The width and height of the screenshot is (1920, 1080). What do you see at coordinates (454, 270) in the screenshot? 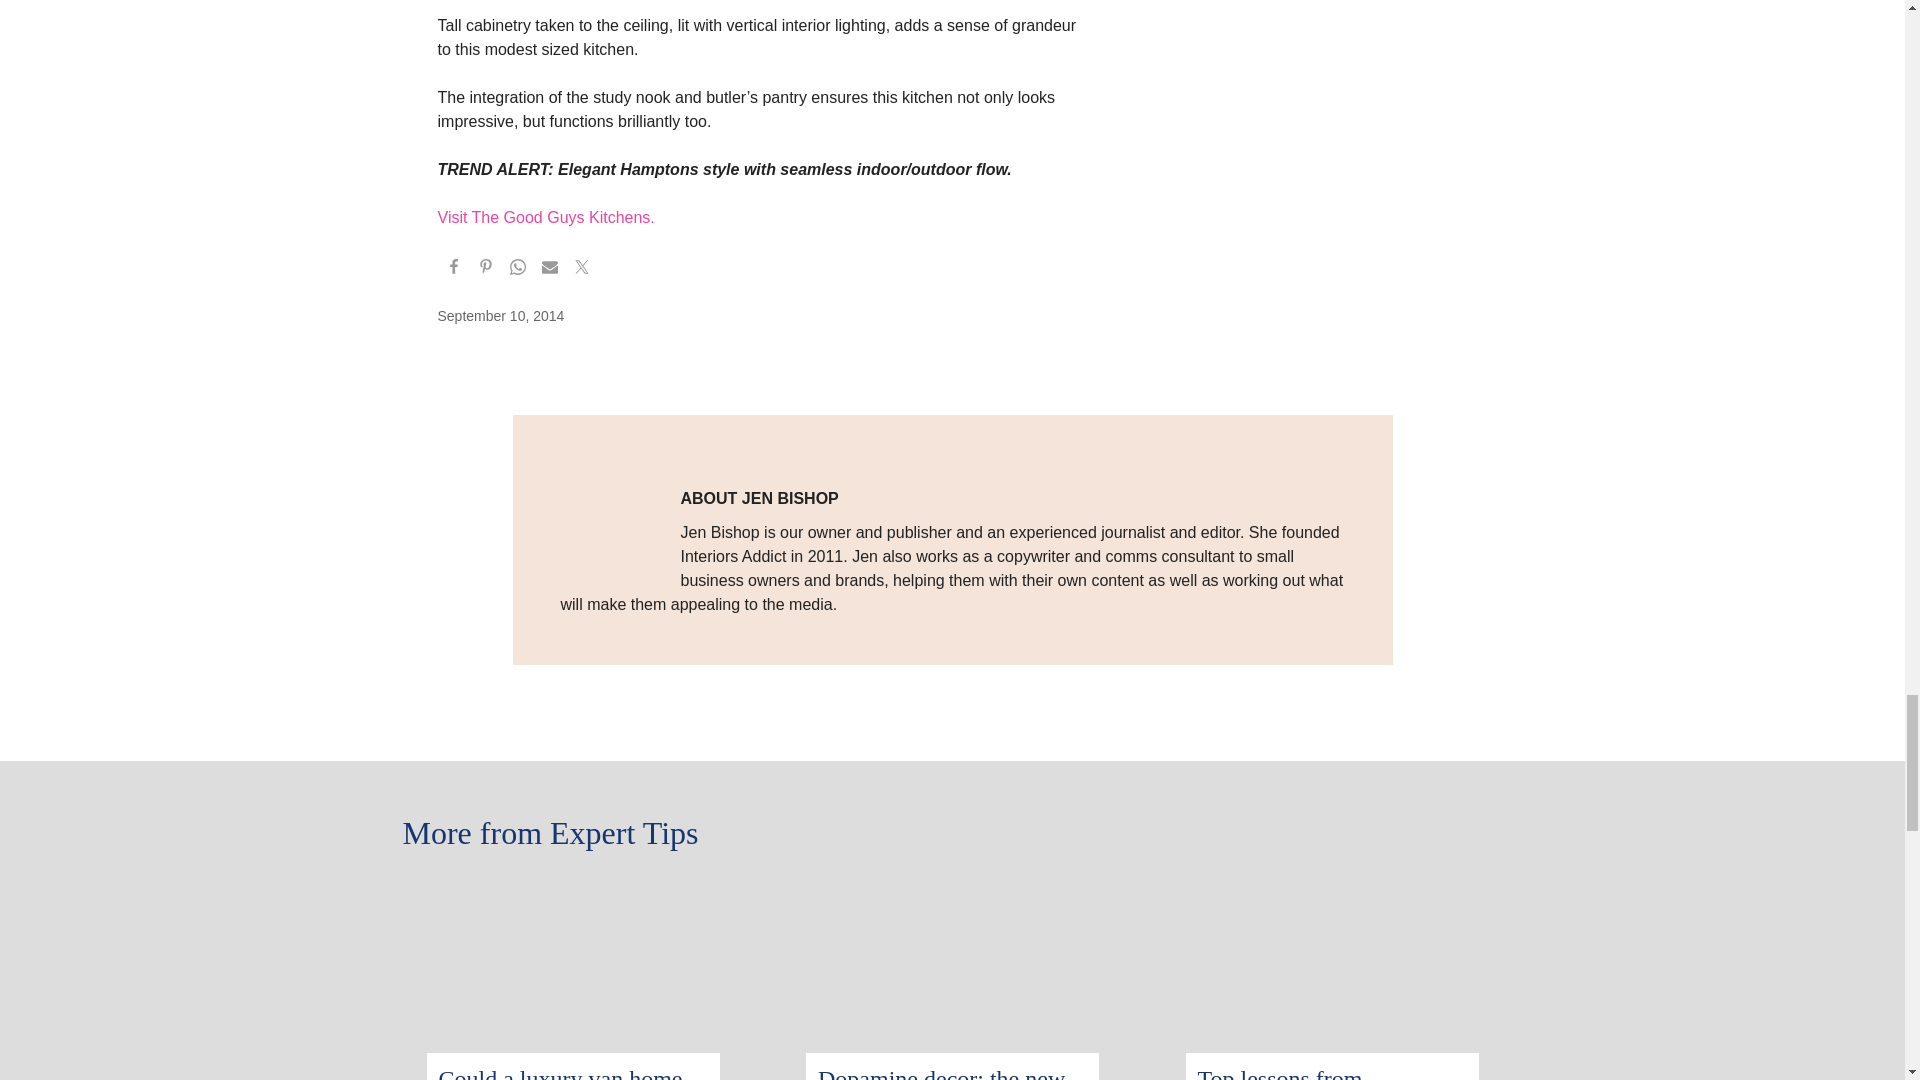
I see `Share on Facebook` at bounding box center [454, 270].